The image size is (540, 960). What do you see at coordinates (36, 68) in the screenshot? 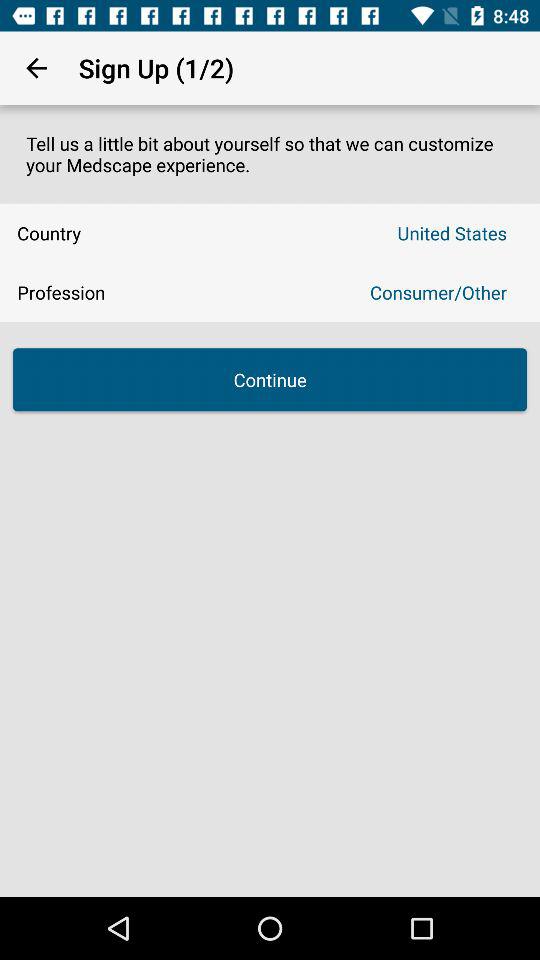
I see `click item next to the sign up 1 app` at bounding box center [36, 68].